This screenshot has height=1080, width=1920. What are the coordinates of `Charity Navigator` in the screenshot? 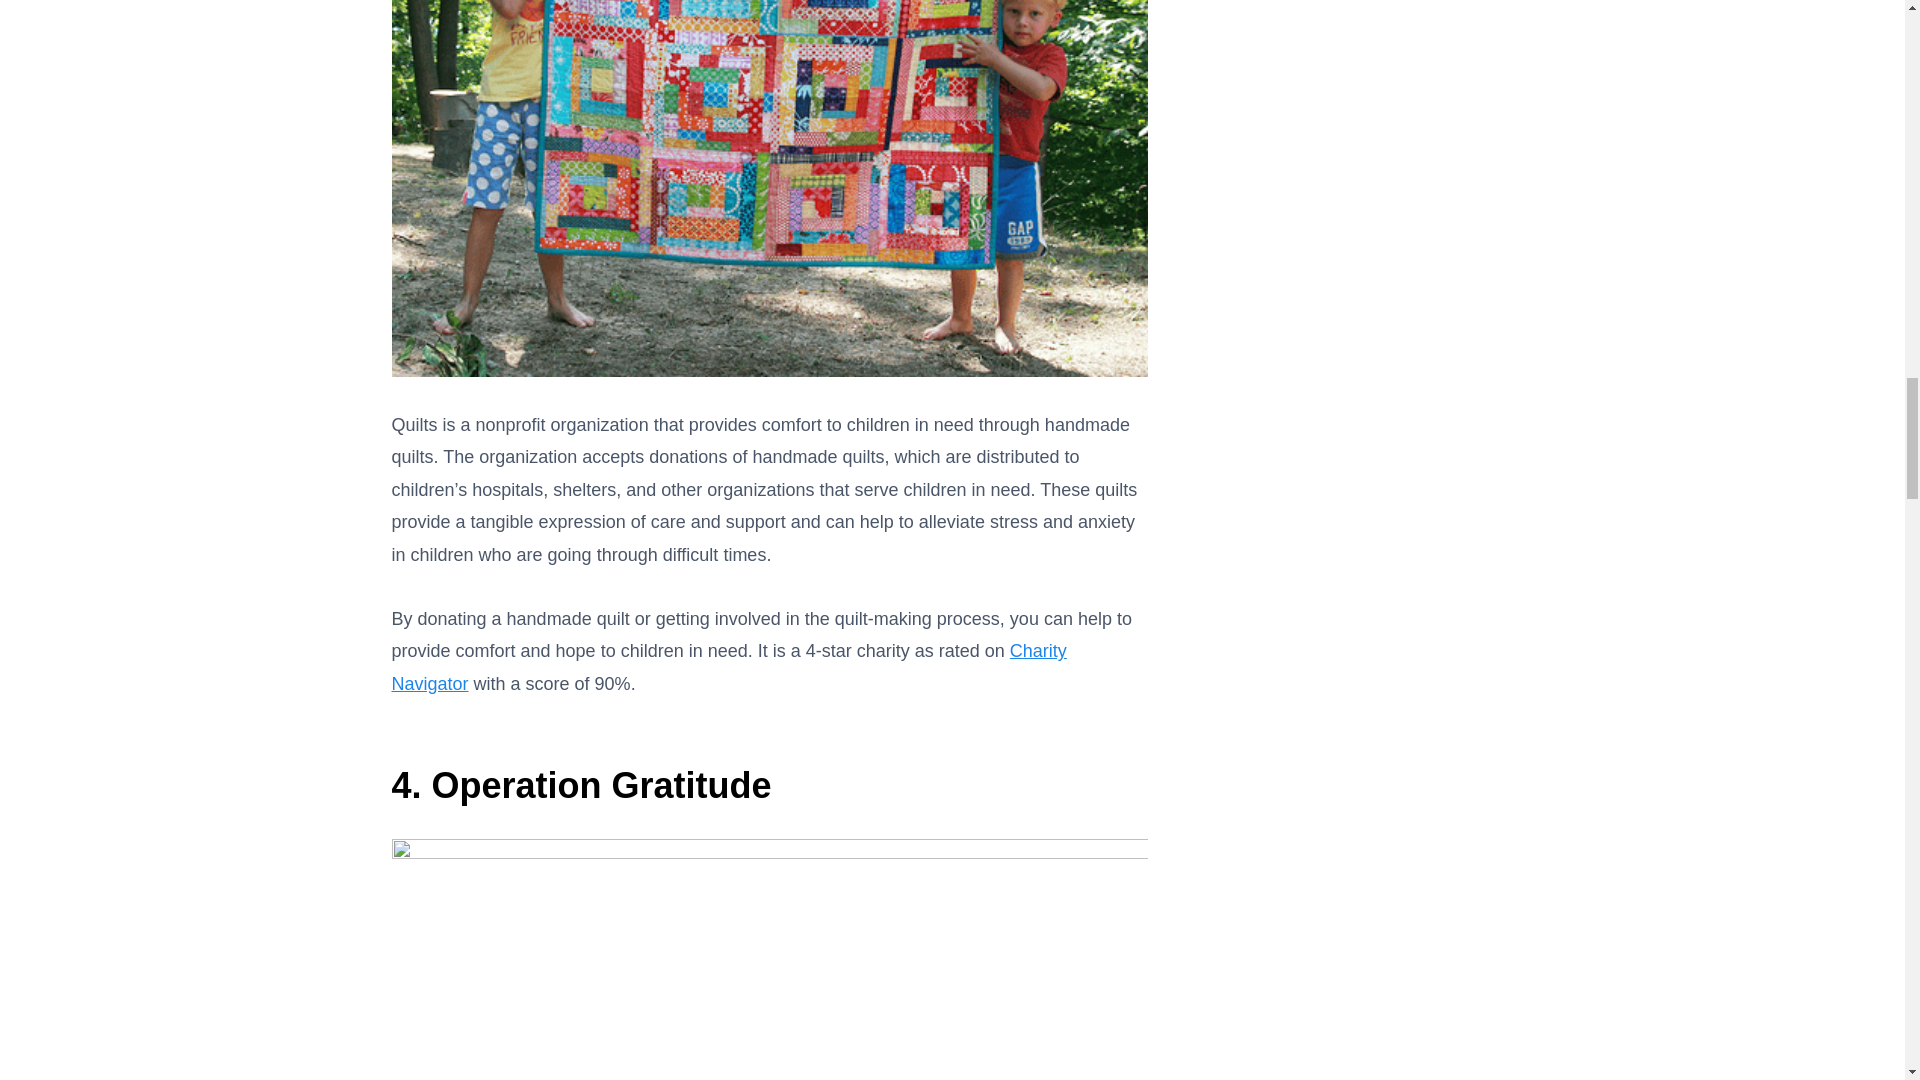 It's located at (729, 667).